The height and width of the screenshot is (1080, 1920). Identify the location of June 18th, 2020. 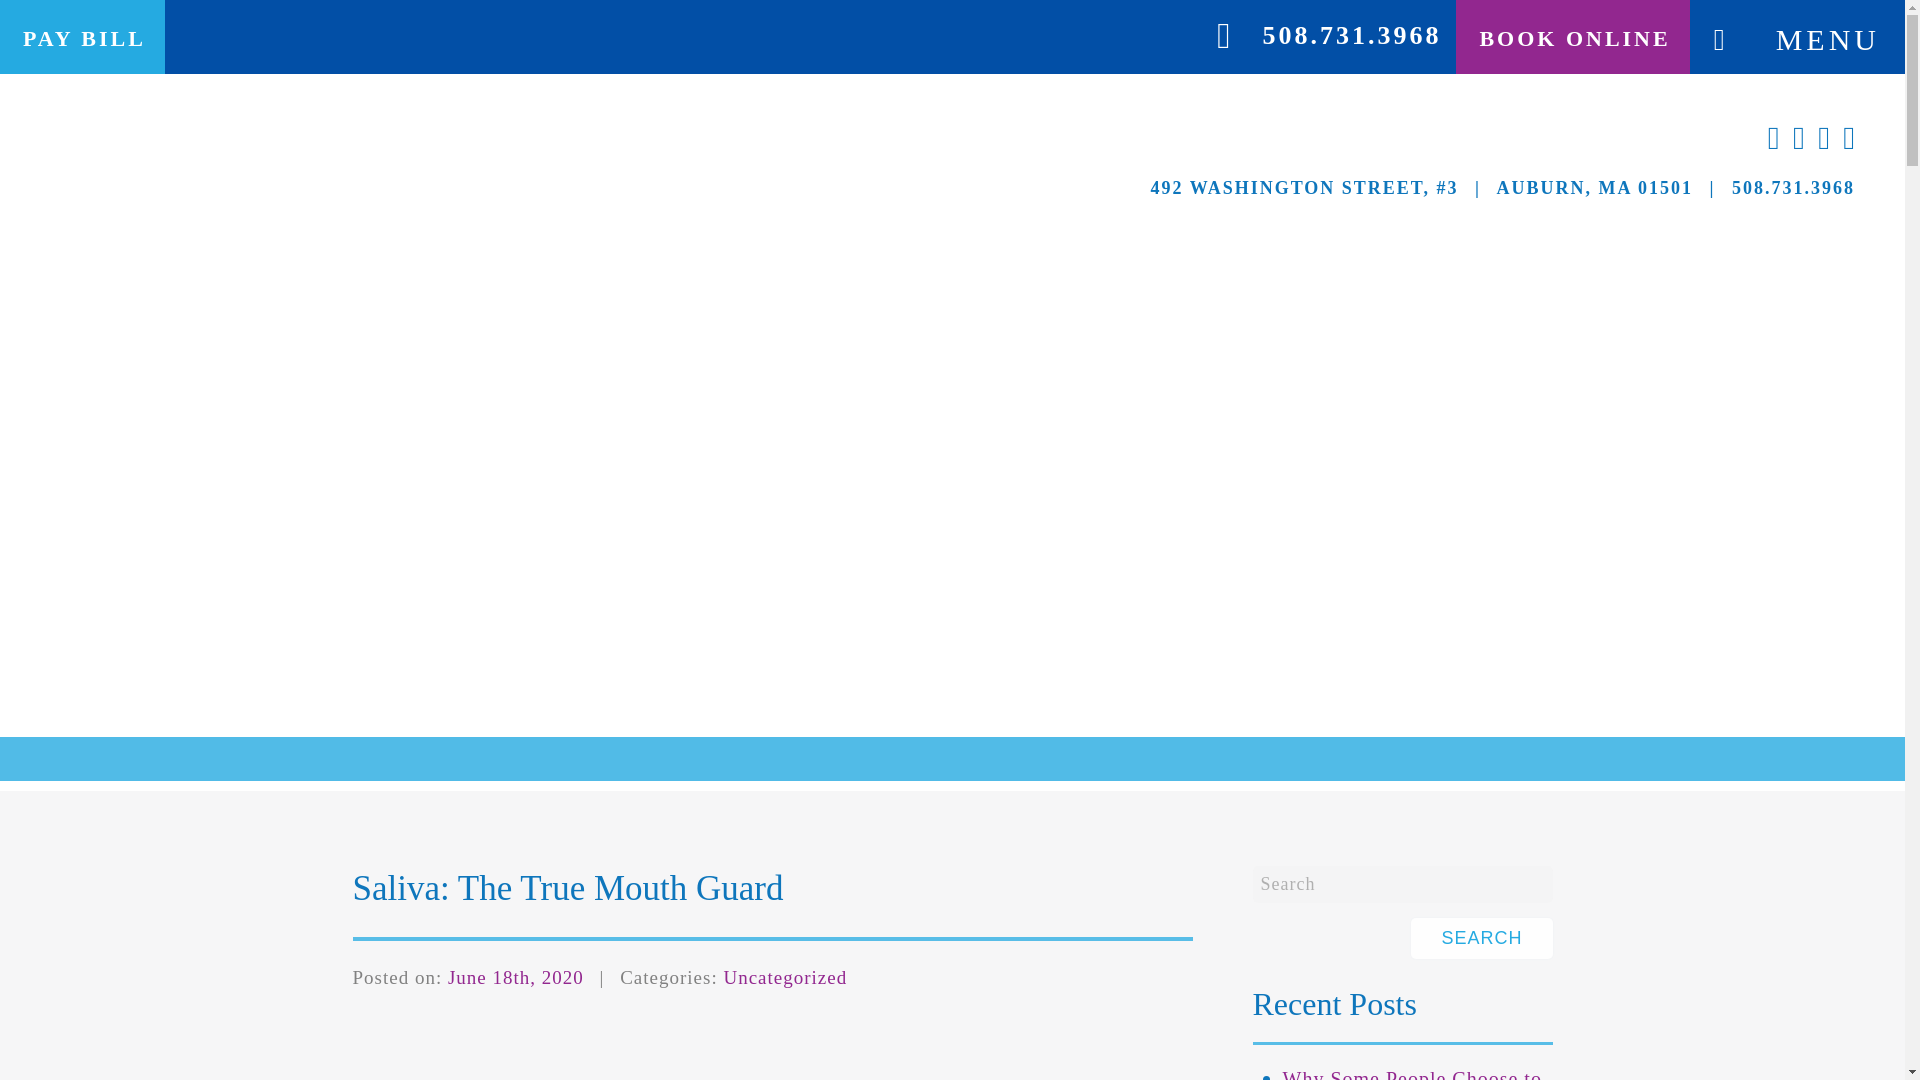
(515, 977).